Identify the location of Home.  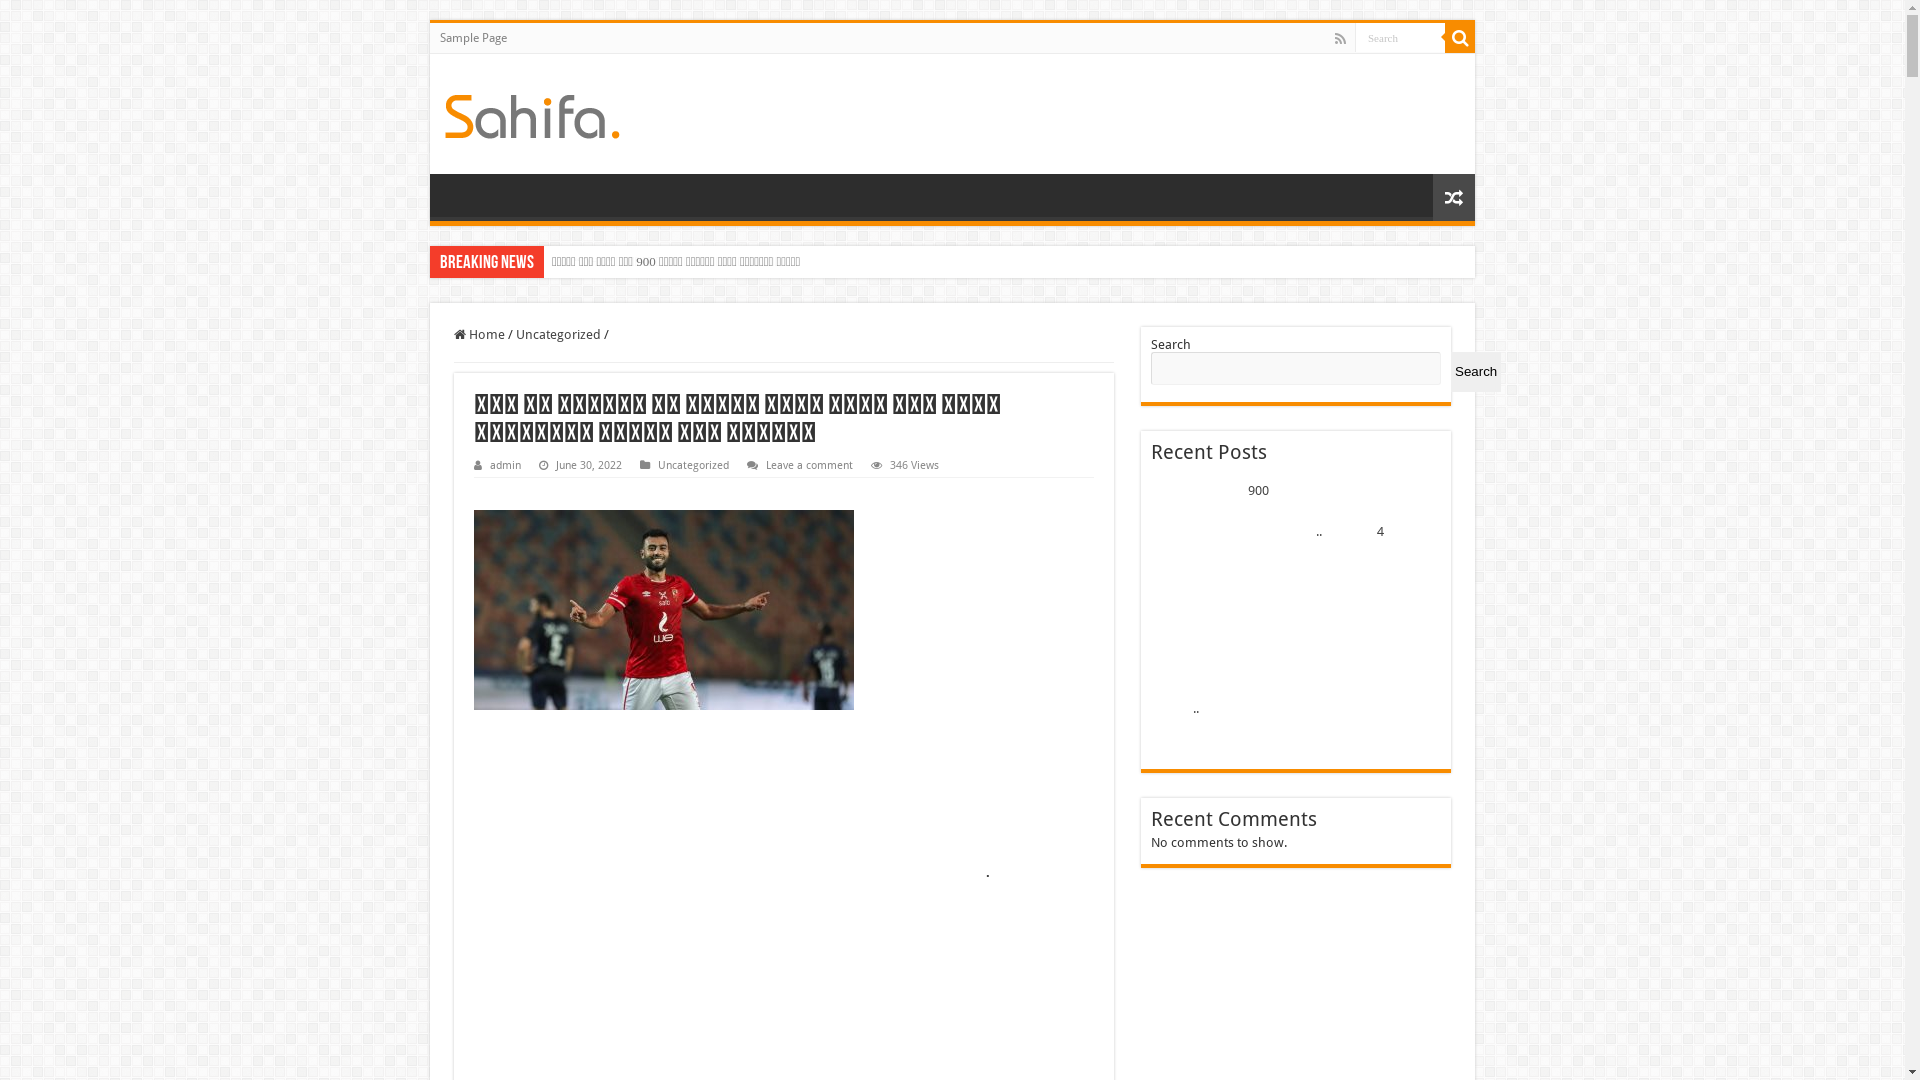
(479, 334).